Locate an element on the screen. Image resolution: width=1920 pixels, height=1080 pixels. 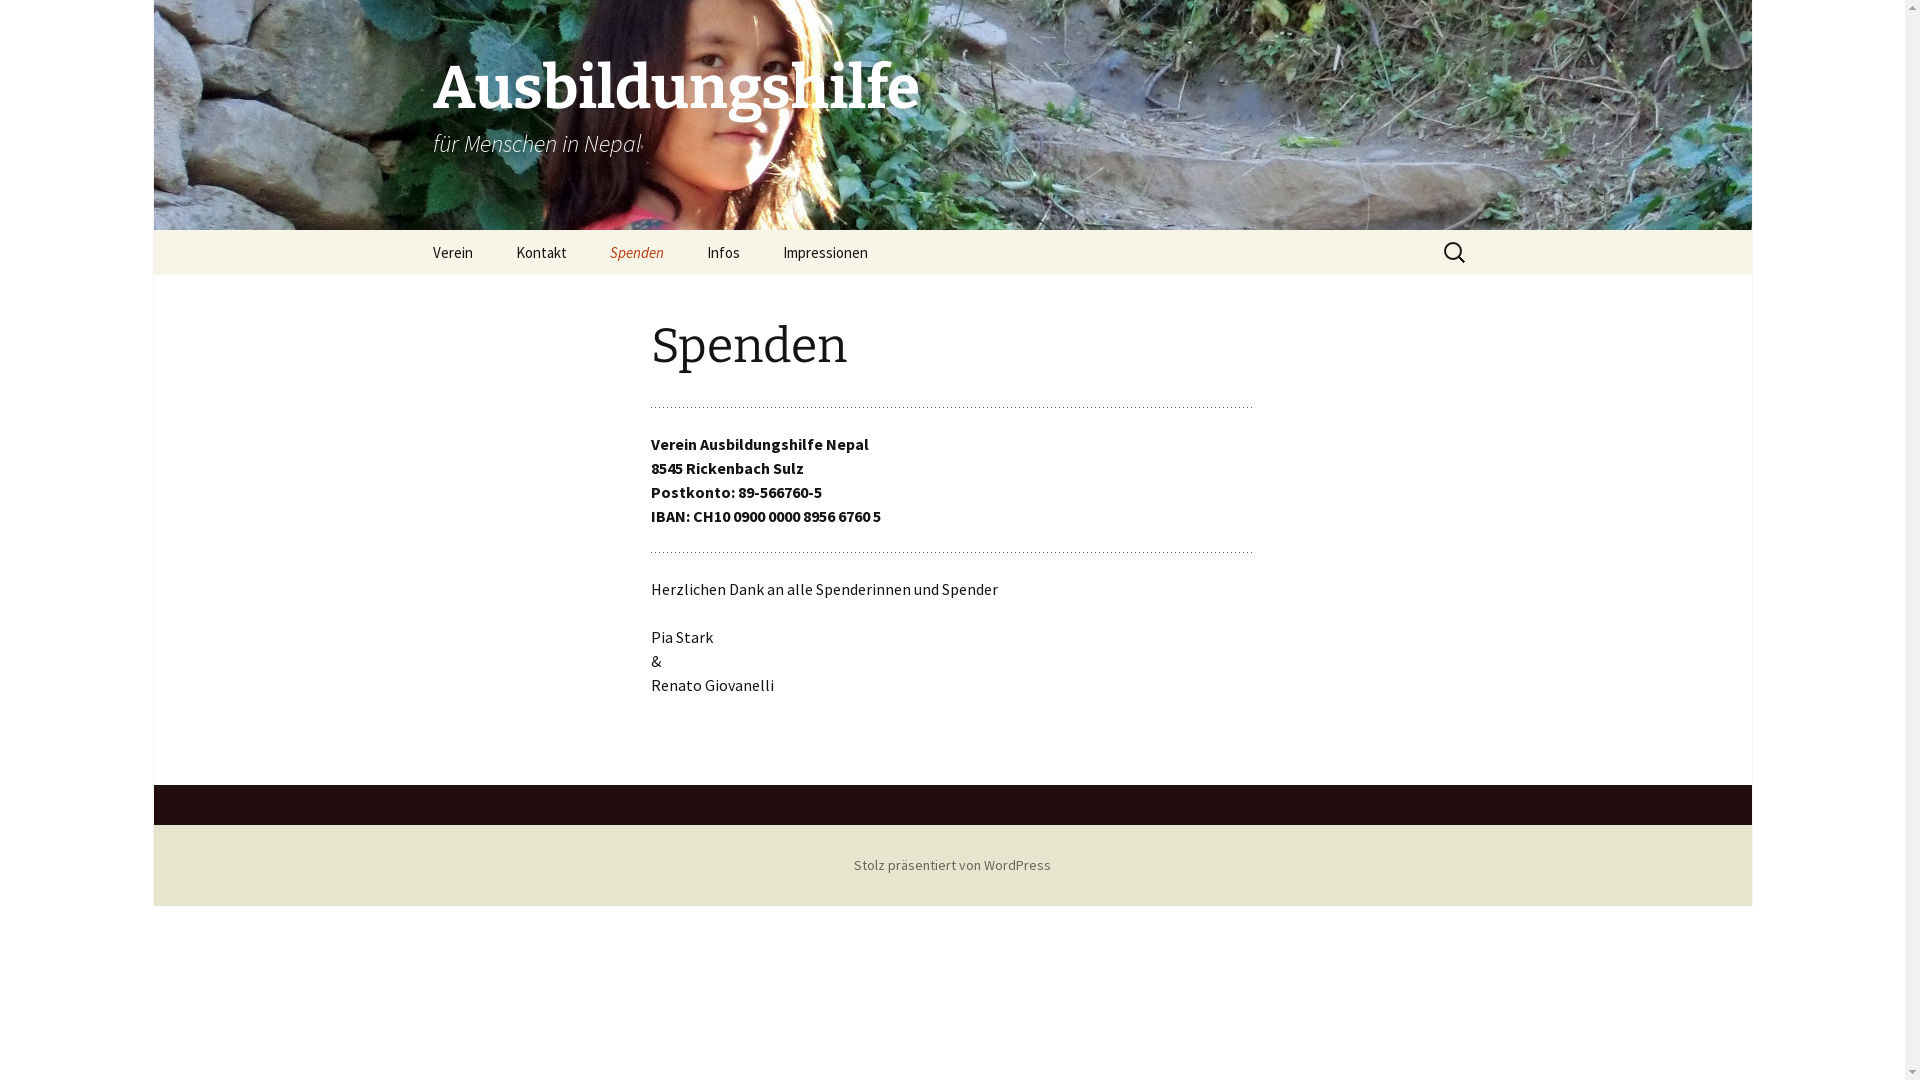
Infos is located at coordinates (722, 252).